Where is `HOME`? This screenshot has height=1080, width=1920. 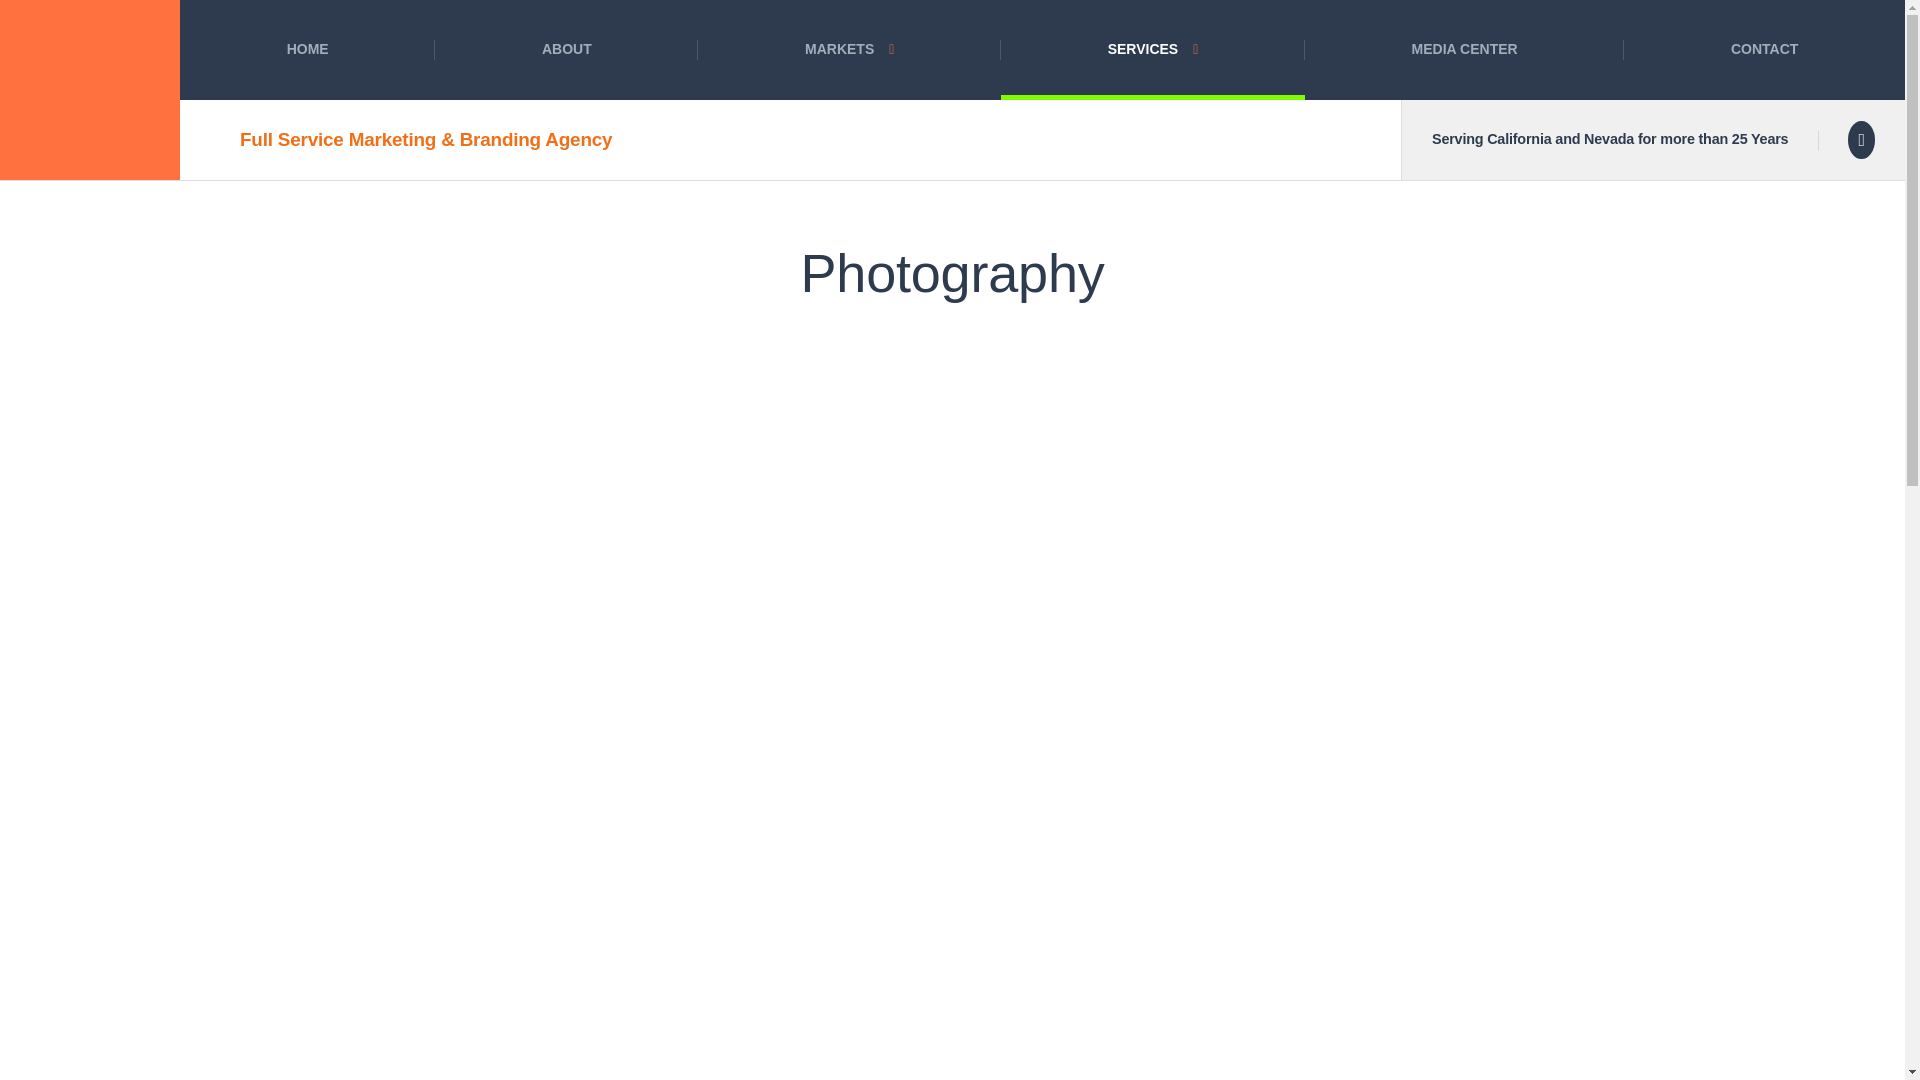
HOME is located at coordinates (308, 50).